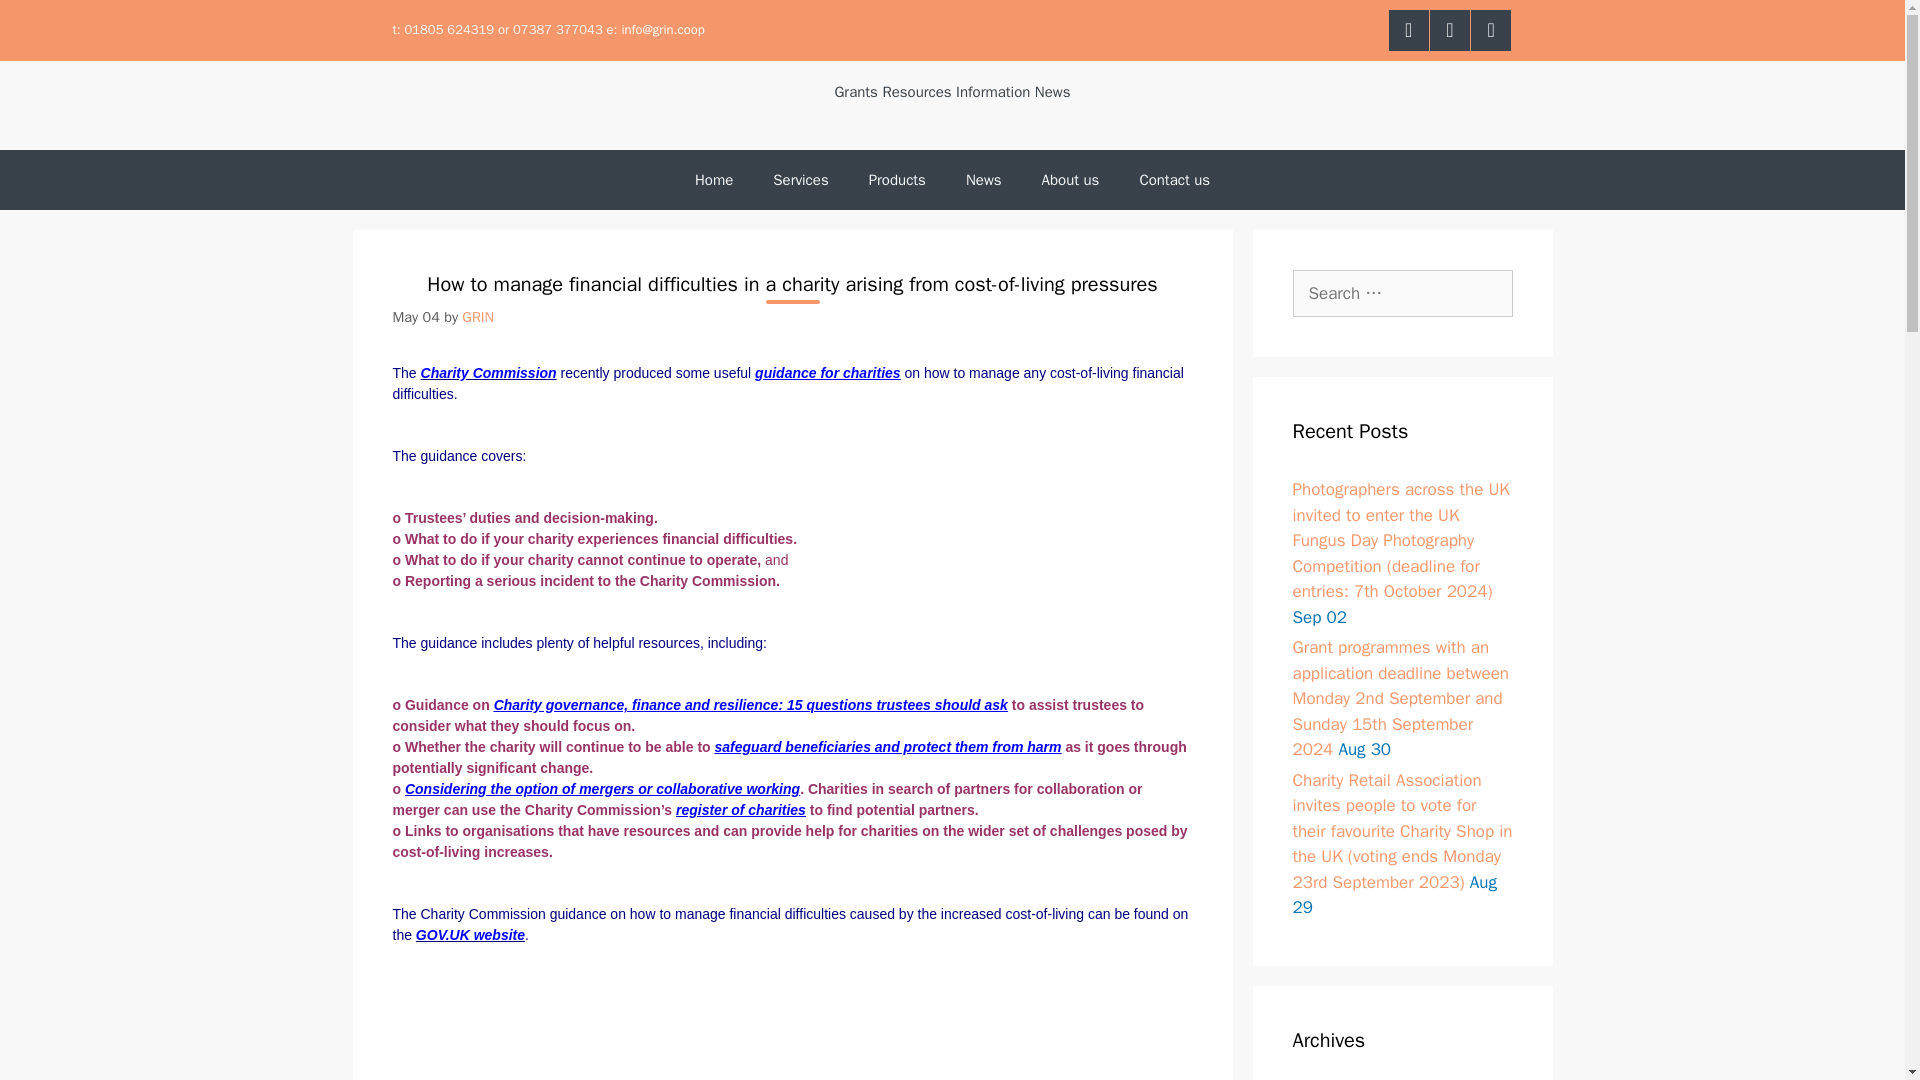 The width and height of the screenshot is (1920, 1080). I want to click on Twitter, so click(1450, 30).